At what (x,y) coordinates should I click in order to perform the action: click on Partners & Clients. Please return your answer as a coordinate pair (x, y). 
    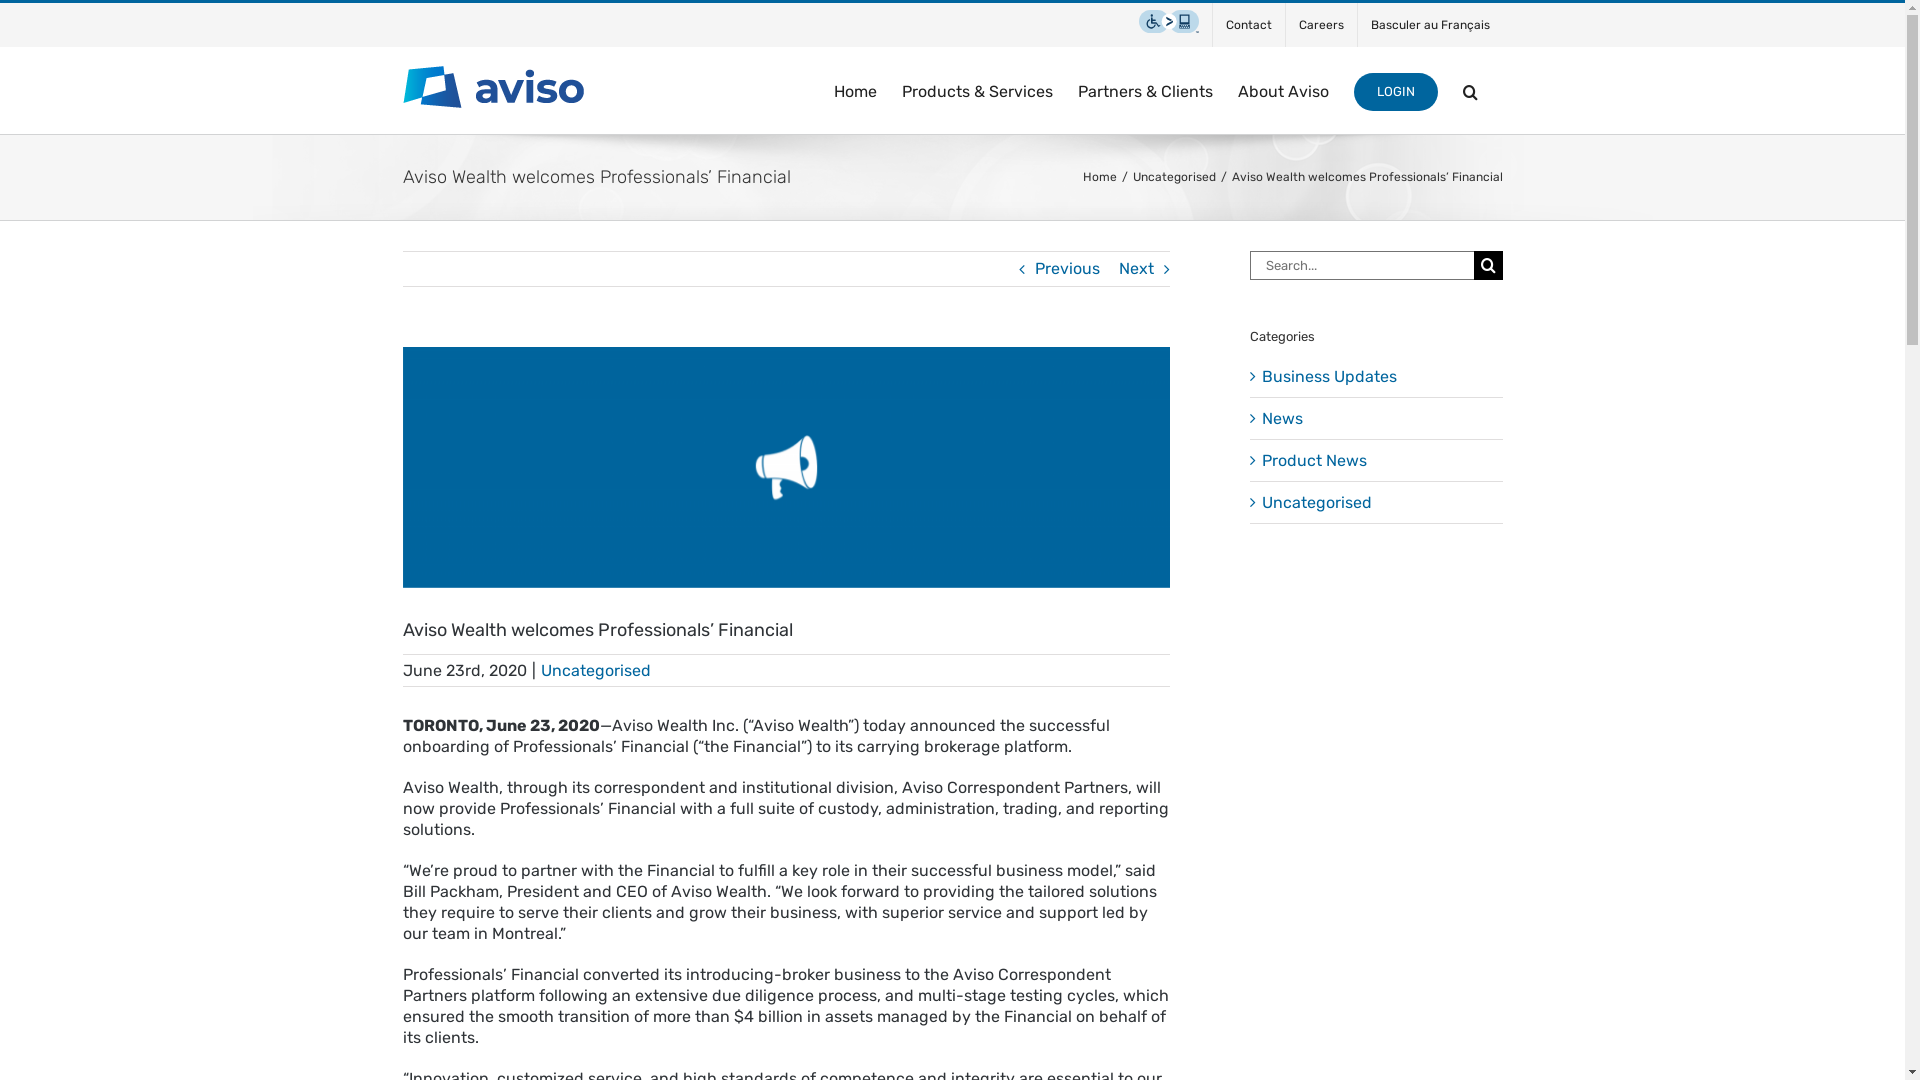
    Looking at the image, I should click on (1146, 90).